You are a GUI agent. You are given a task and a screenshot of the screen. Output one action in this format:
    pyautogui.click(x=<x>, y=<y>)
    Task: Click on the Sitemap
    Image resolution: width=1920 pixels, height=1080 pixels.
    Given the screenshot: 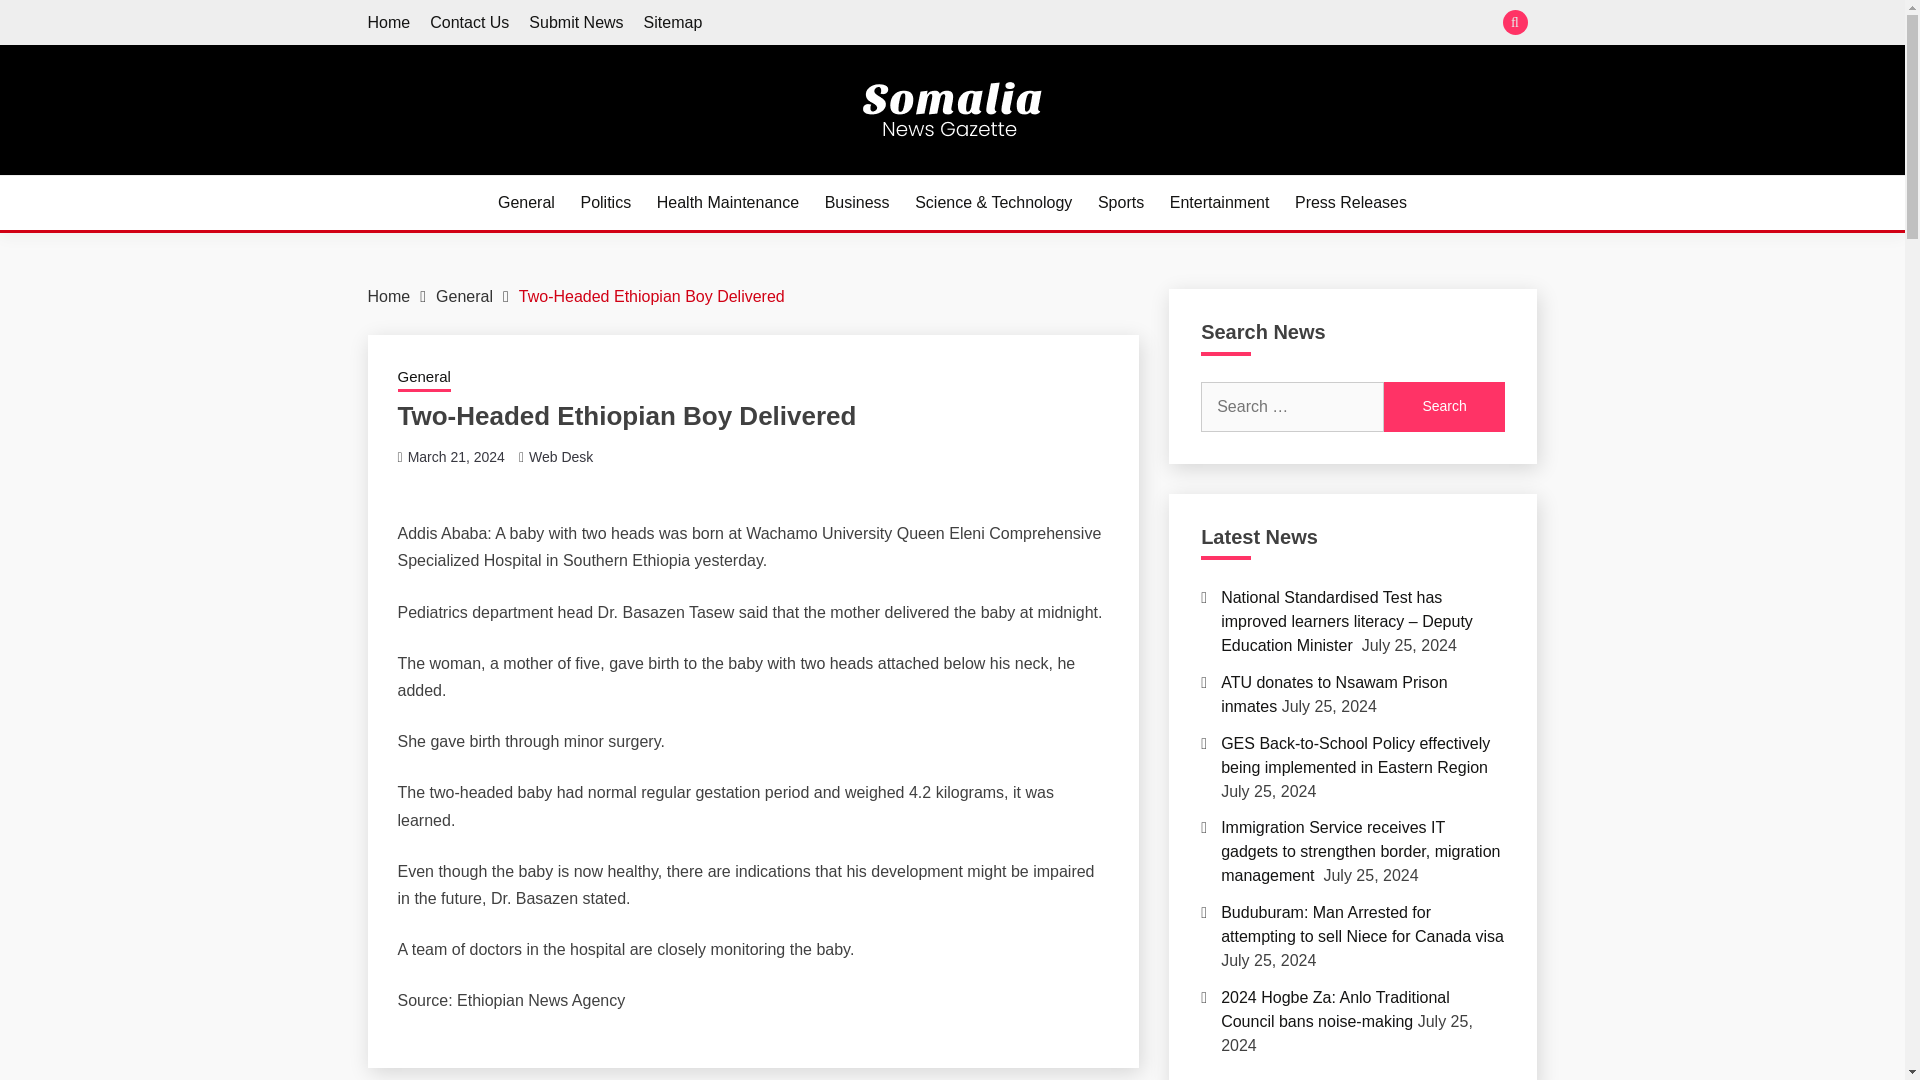 What is the action you would take?
    pyautogui.click(x=672, y=22)
    